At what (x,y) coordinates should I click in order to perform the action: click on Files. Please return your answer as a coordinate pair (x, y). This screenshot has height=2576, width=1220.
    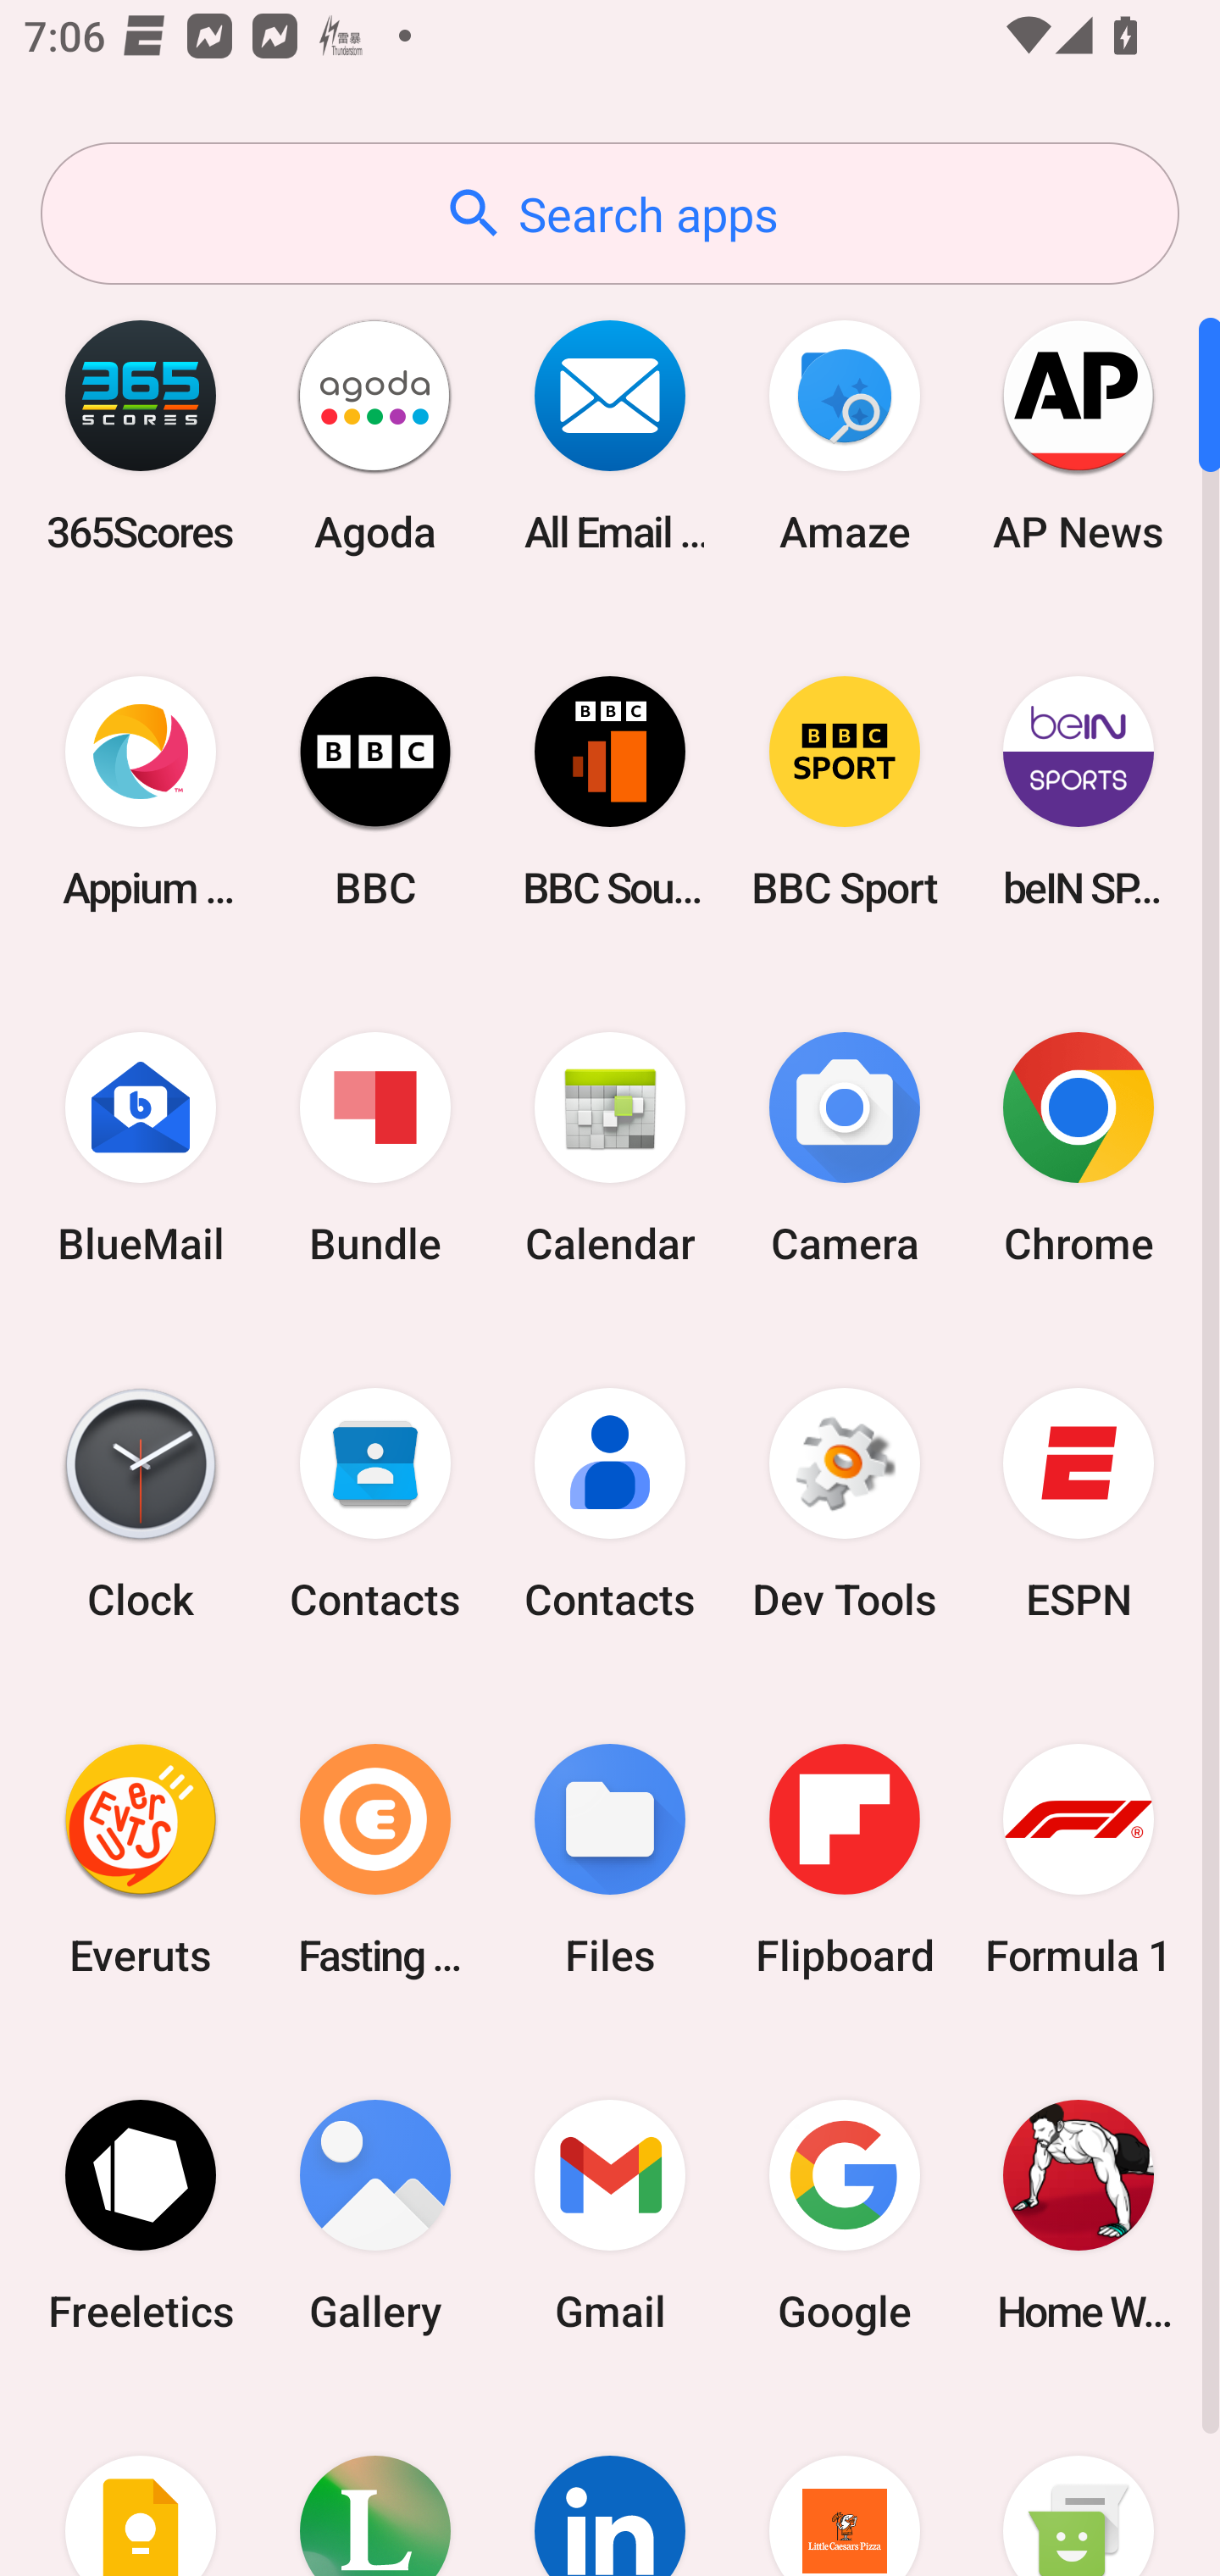
    Looking at the image, I should click on (610, 1859).